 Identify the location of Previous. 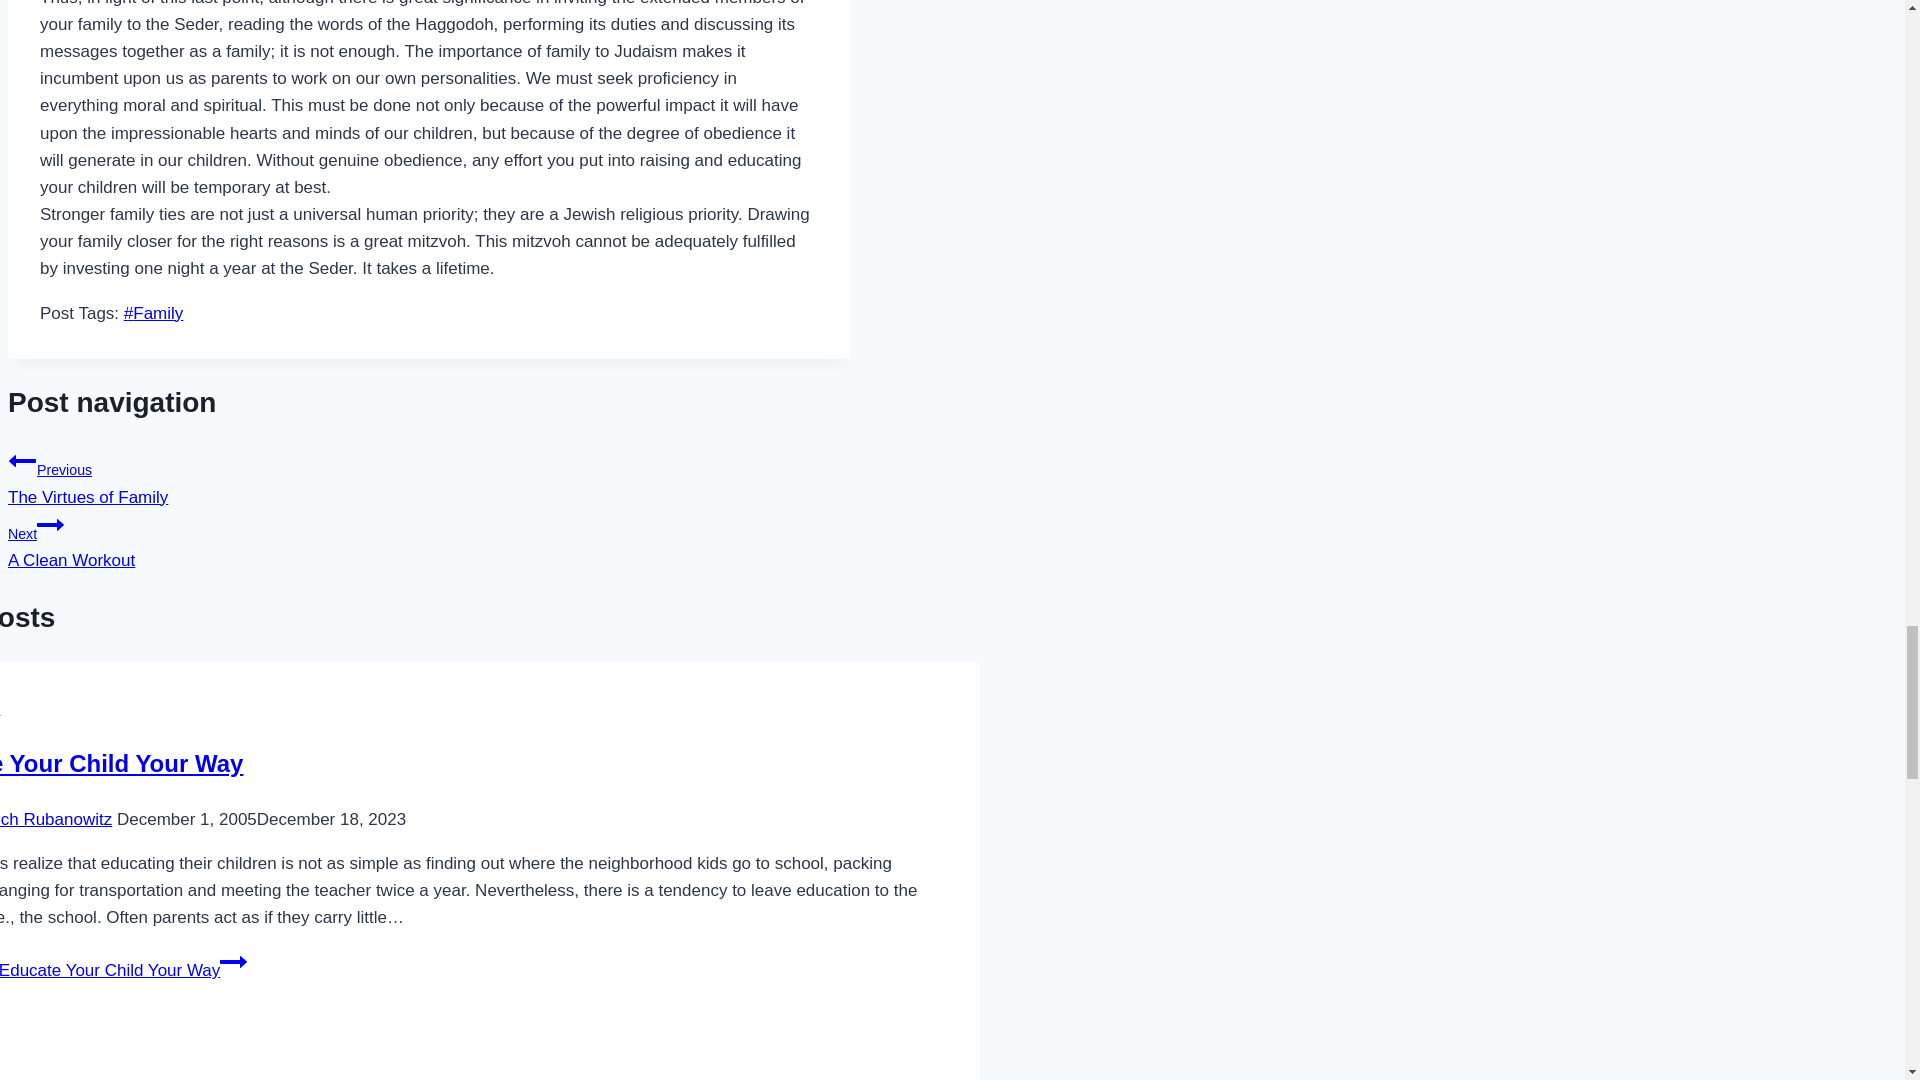
(56, 820).